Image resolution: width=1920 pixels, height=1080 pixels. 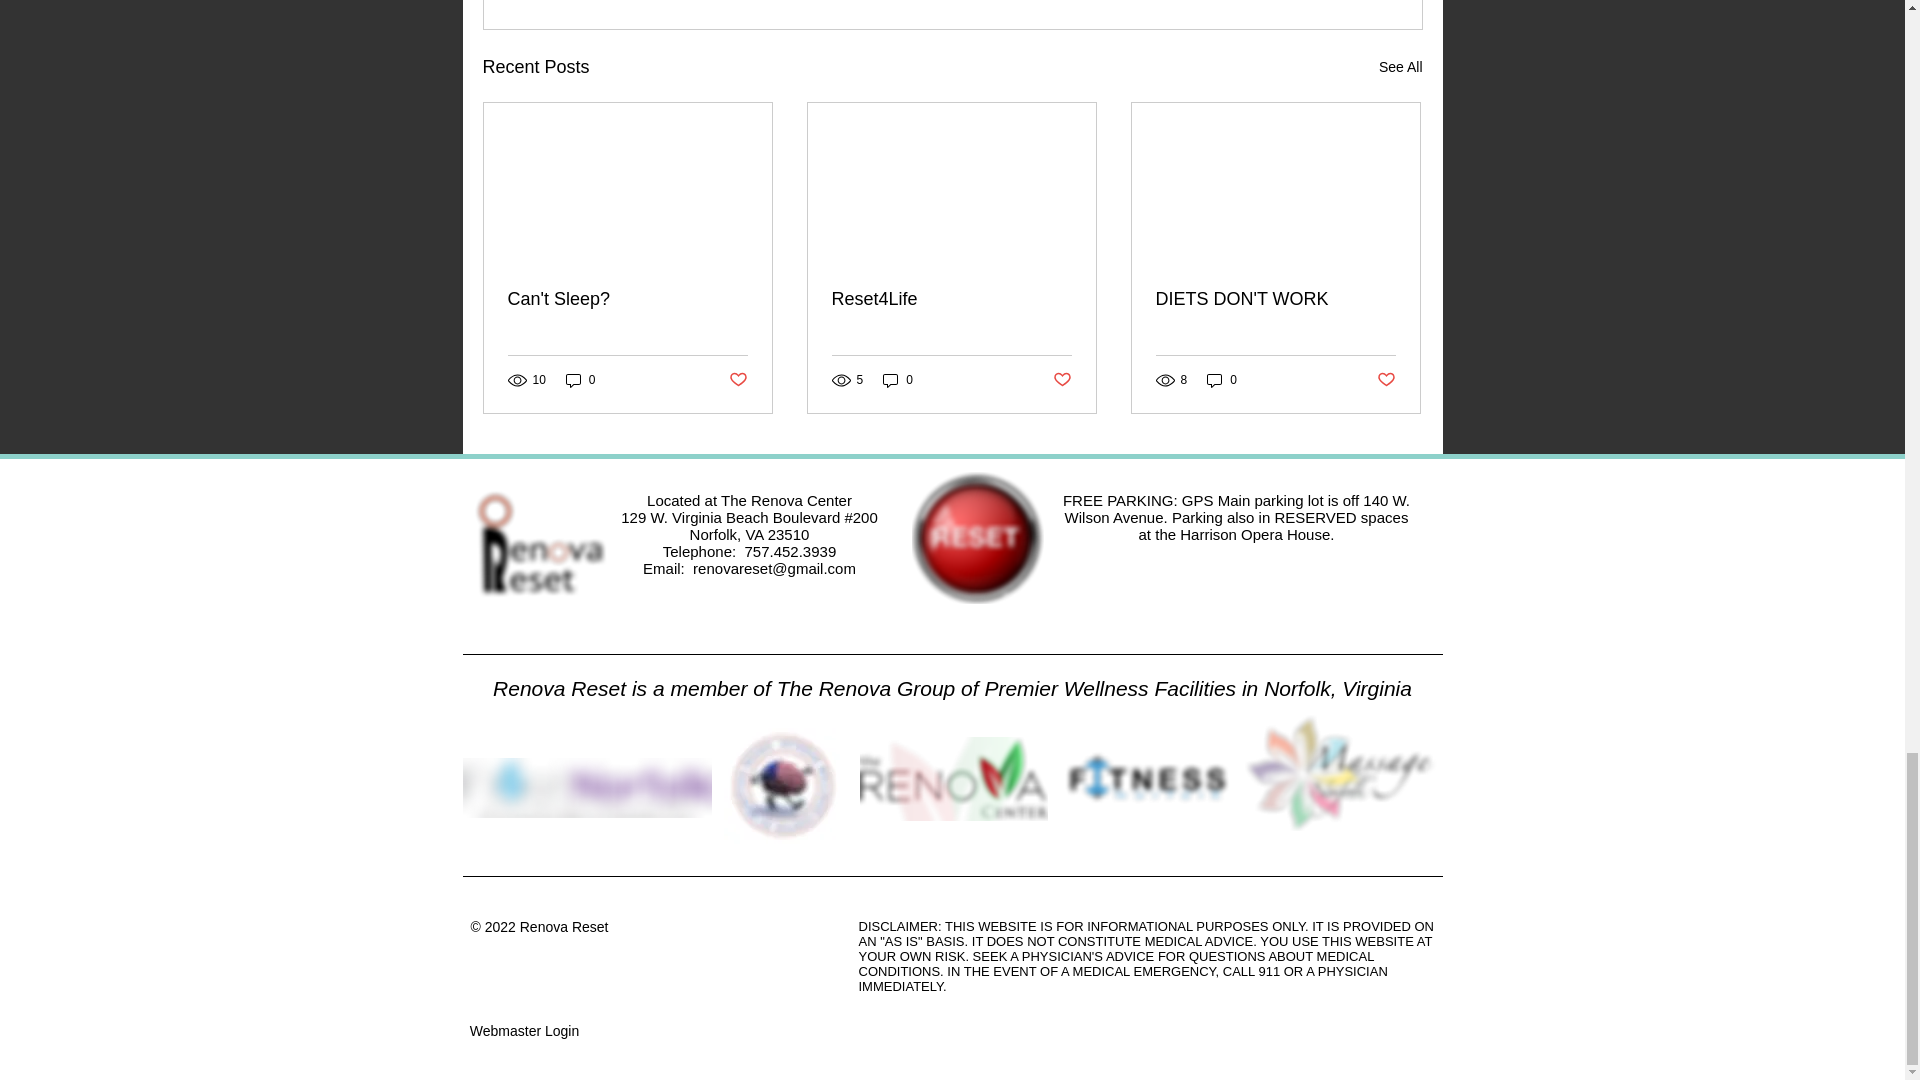 What do you see at coordinates (736, 380) in the screenshot?
I see `Post not marked as liked` at bounding box center [736, 380].